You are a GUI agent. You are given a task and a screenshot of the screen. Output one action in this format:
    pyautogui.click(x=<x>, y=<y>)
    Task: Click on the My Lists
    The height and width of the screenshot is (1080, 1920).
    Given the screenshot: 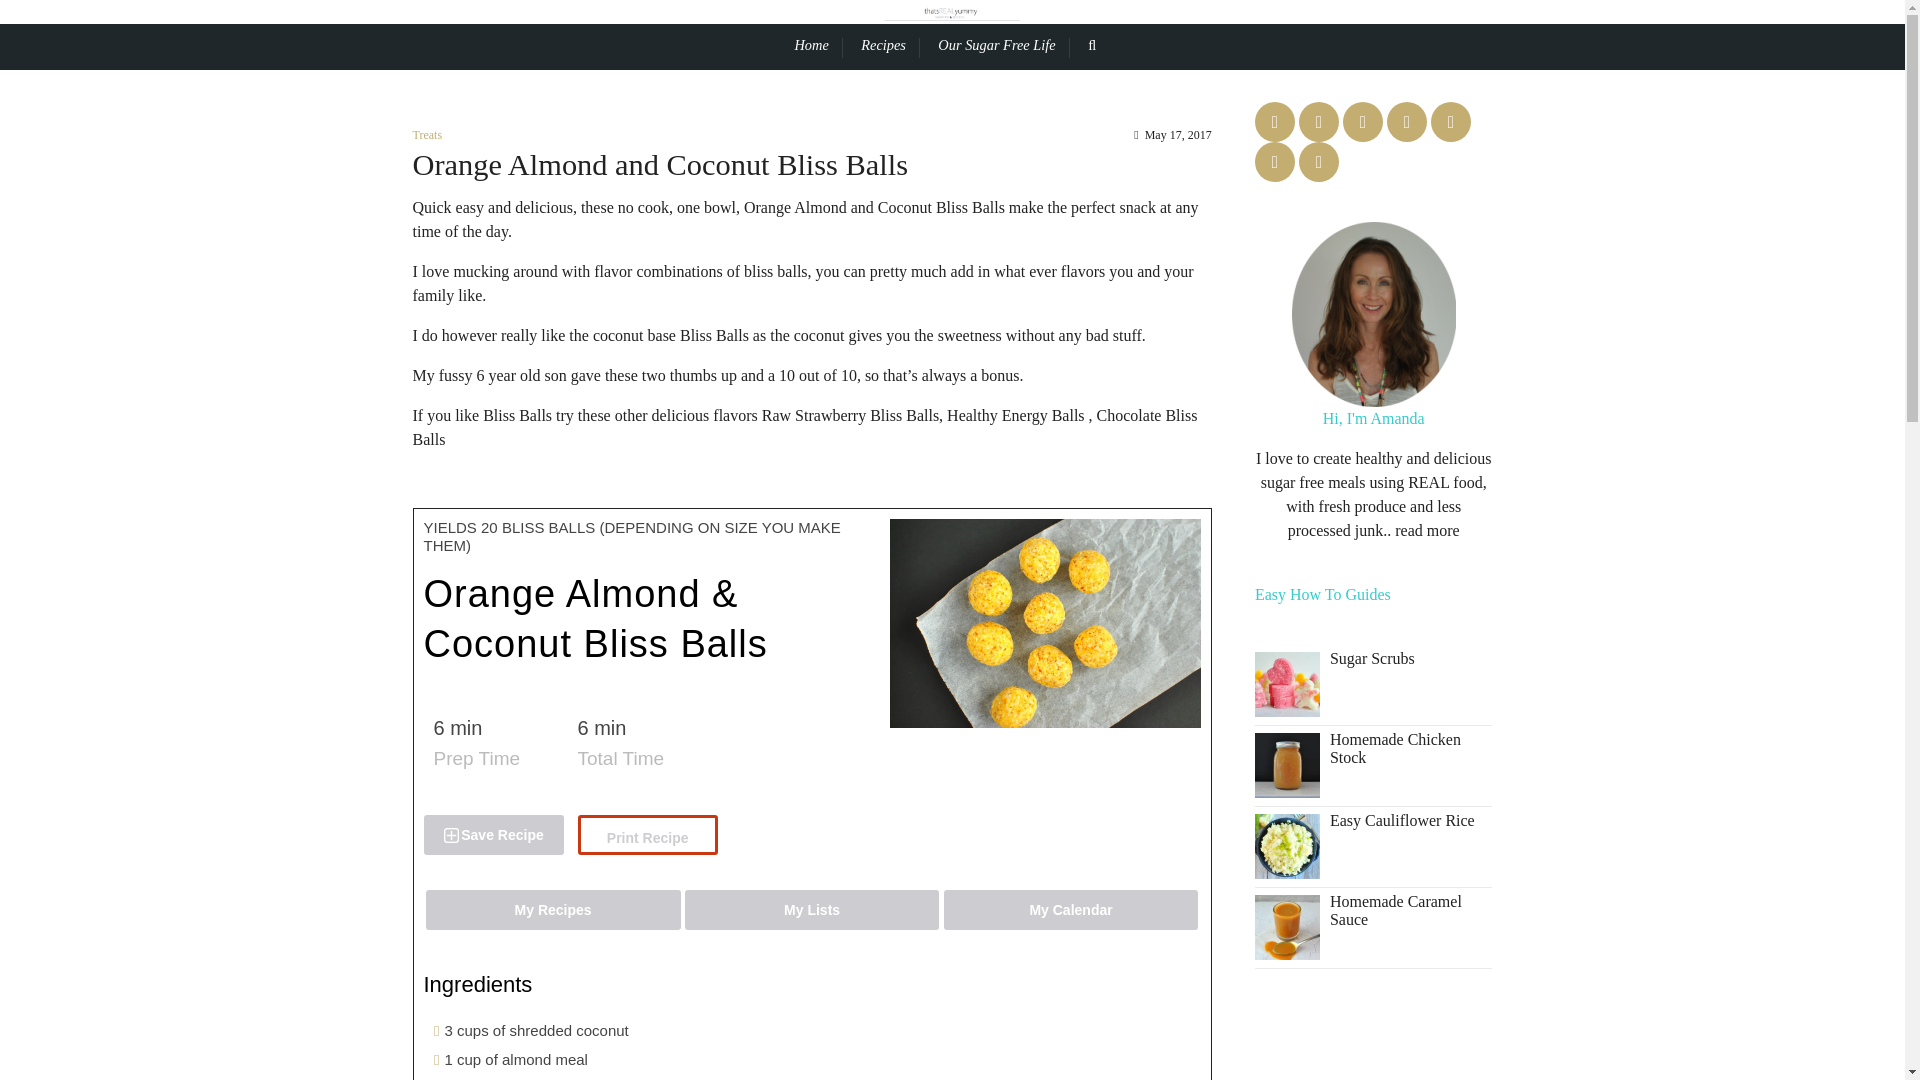 What is the action you would take?
    pyautogui.click(x=812, y=909)
    